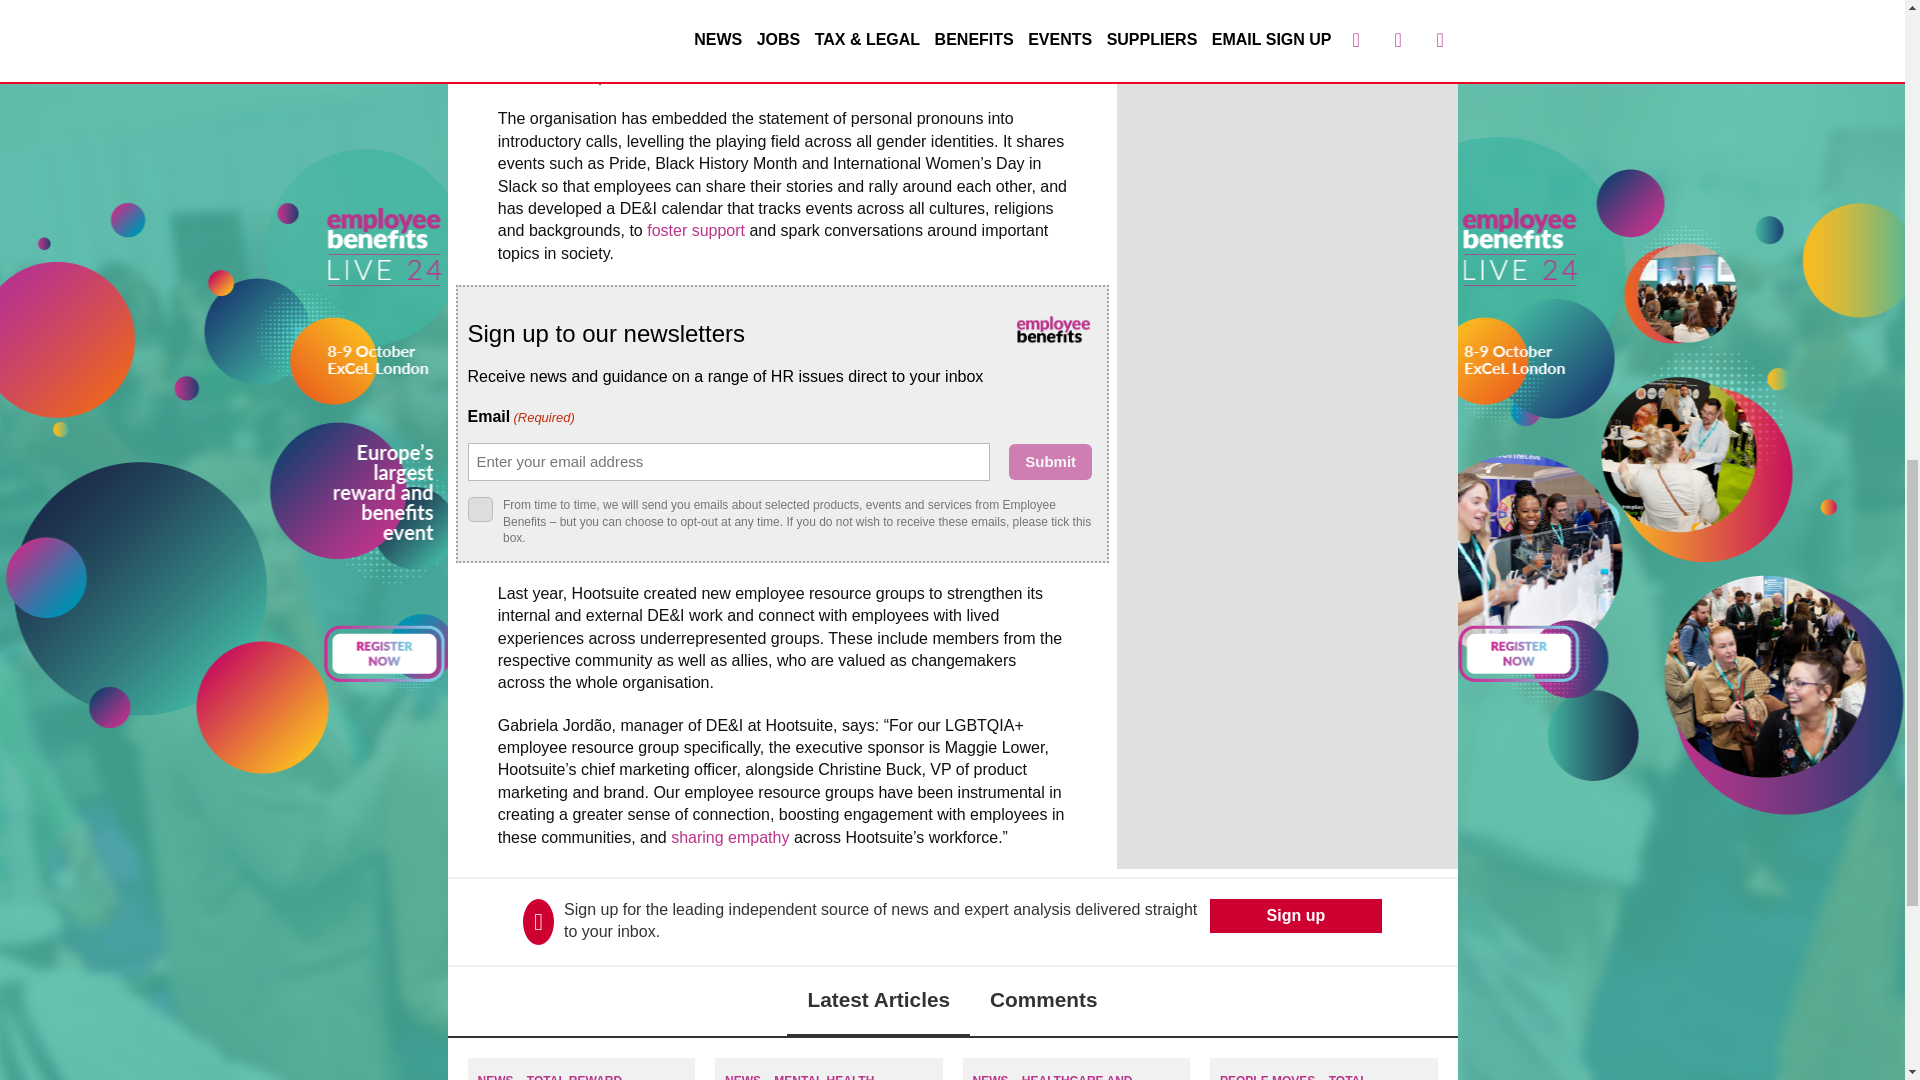  What do you see at coordinates (1286, 170) in the screenshot?
I see `3rd party ad content` at bounding box center [1286, 170].